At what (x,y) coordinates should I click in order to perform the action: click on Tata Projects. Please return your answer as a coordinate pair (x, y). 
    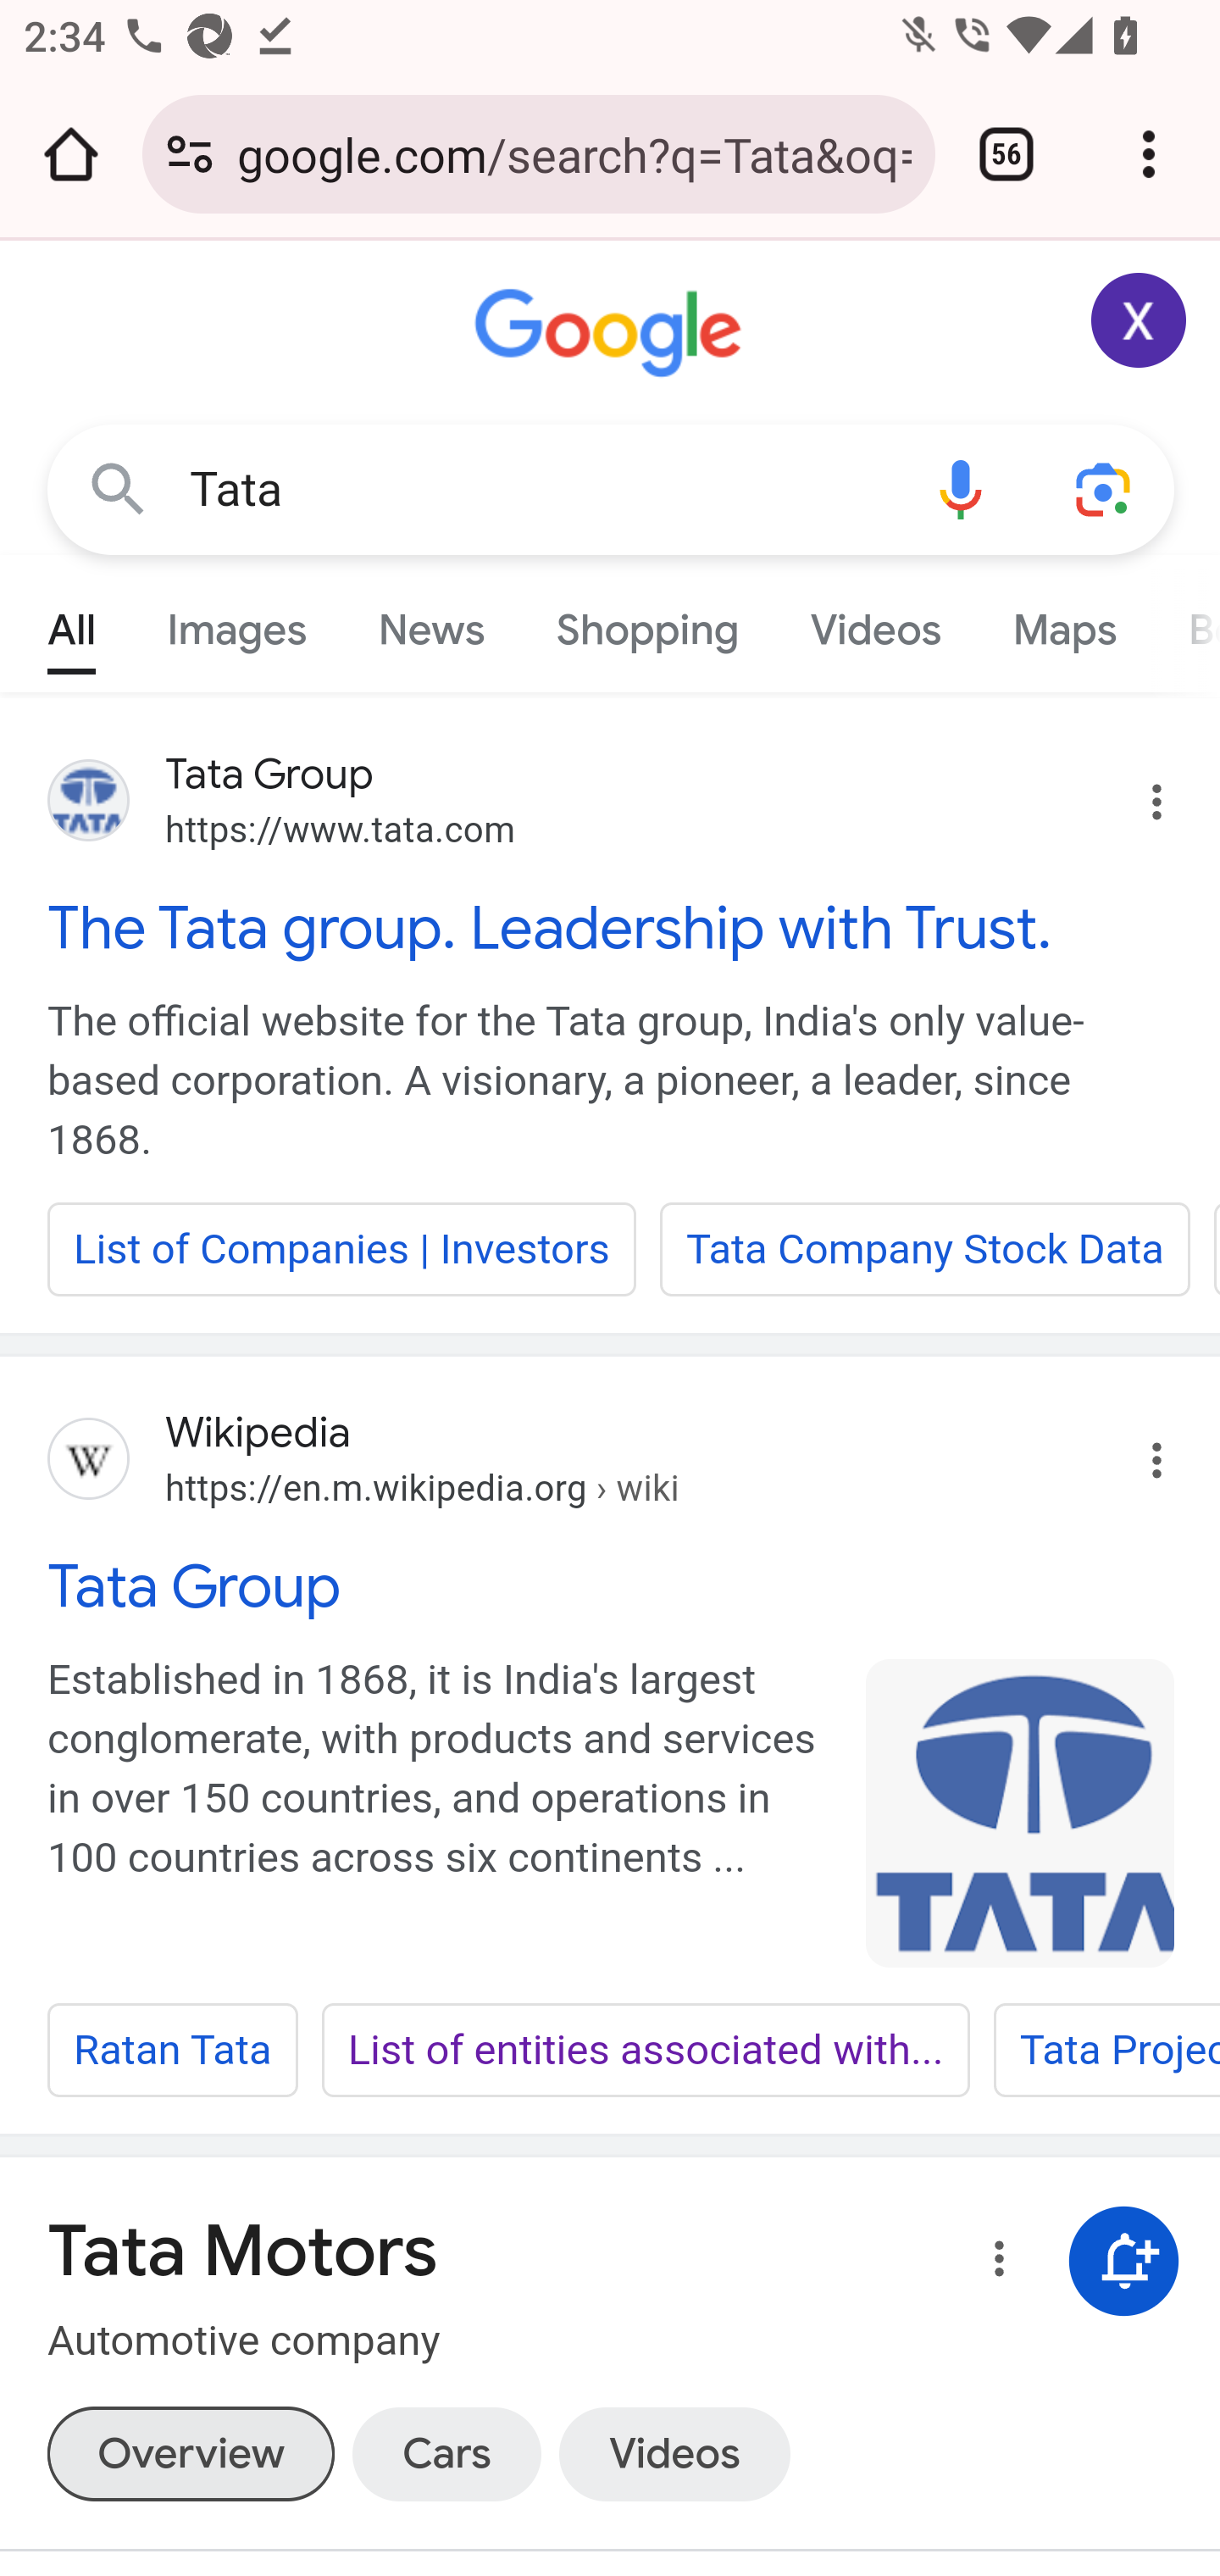
    Looking at the image, I should click on (1105, 2051).